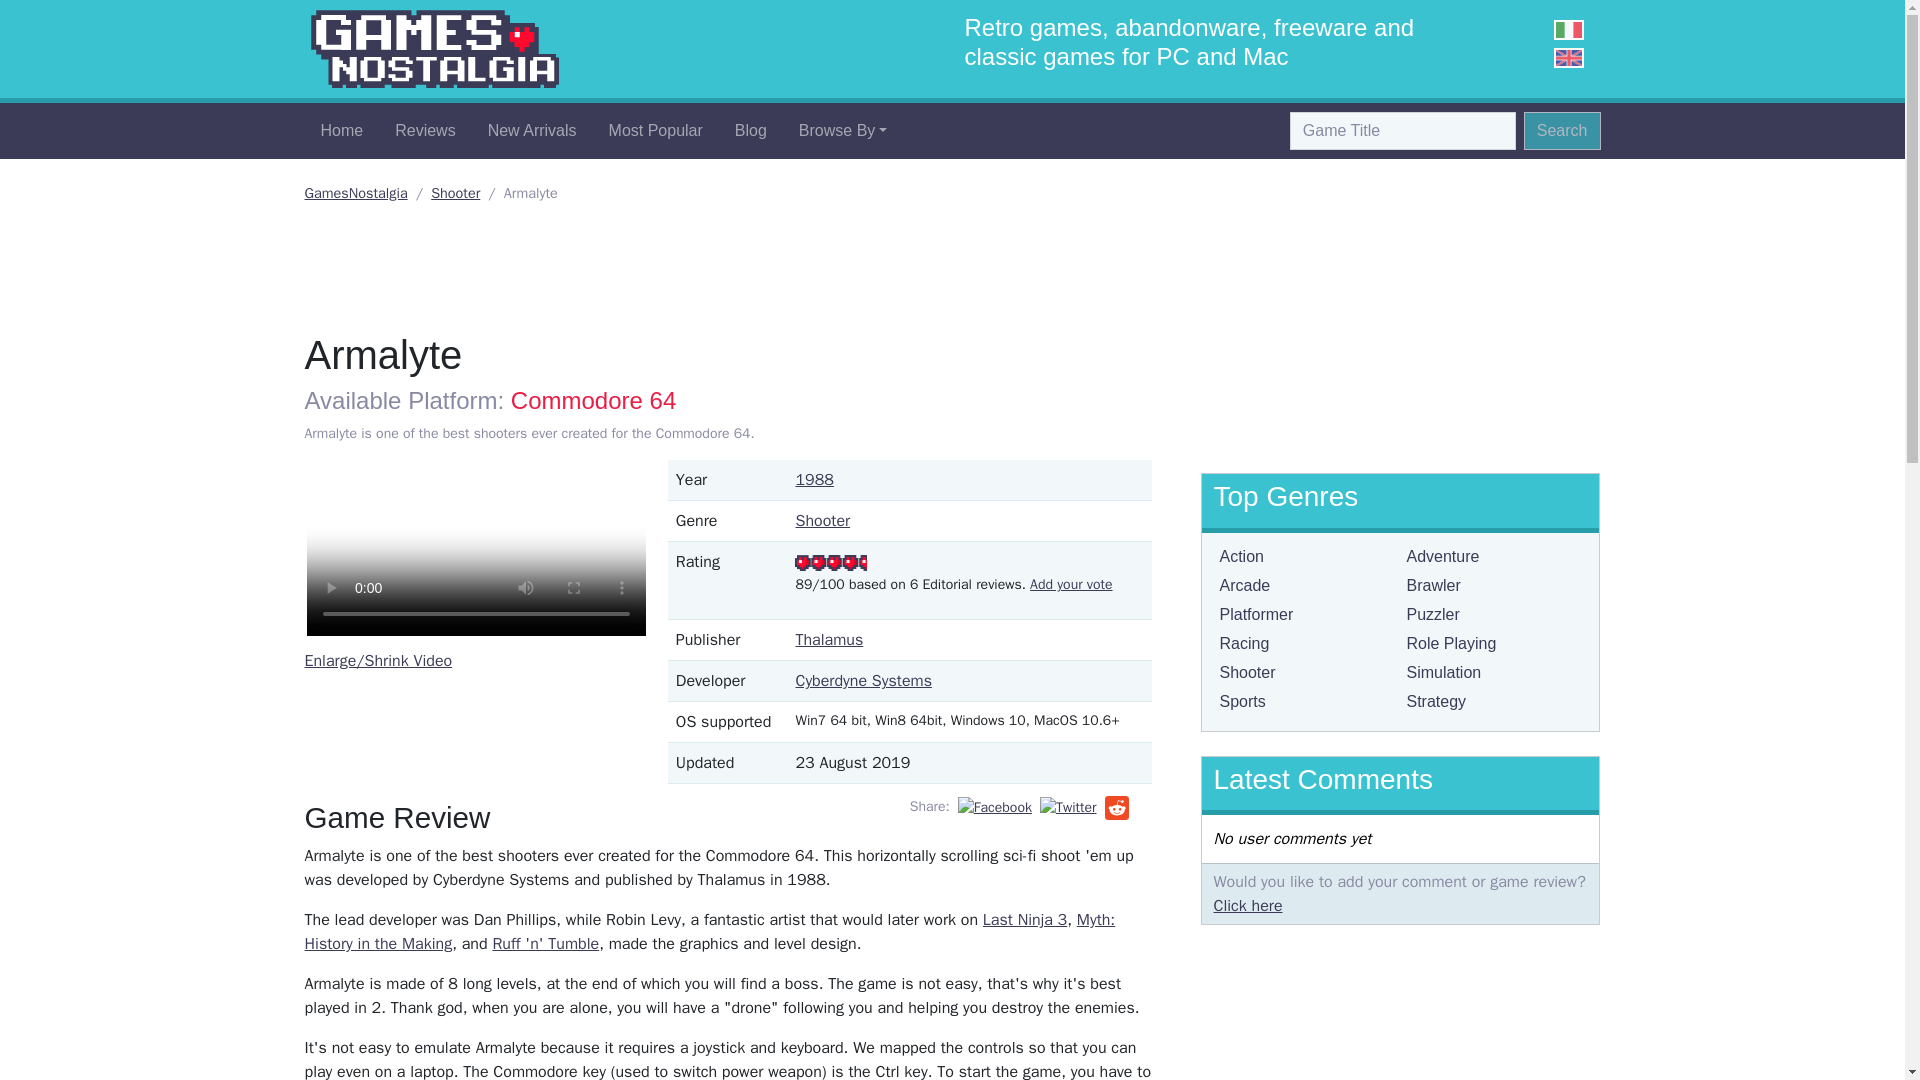 This screenshot has height=1080, width=1920. Describe the element at coordinates (1068, 806) in the screenshot. I see `Share on Twitter` at that location.